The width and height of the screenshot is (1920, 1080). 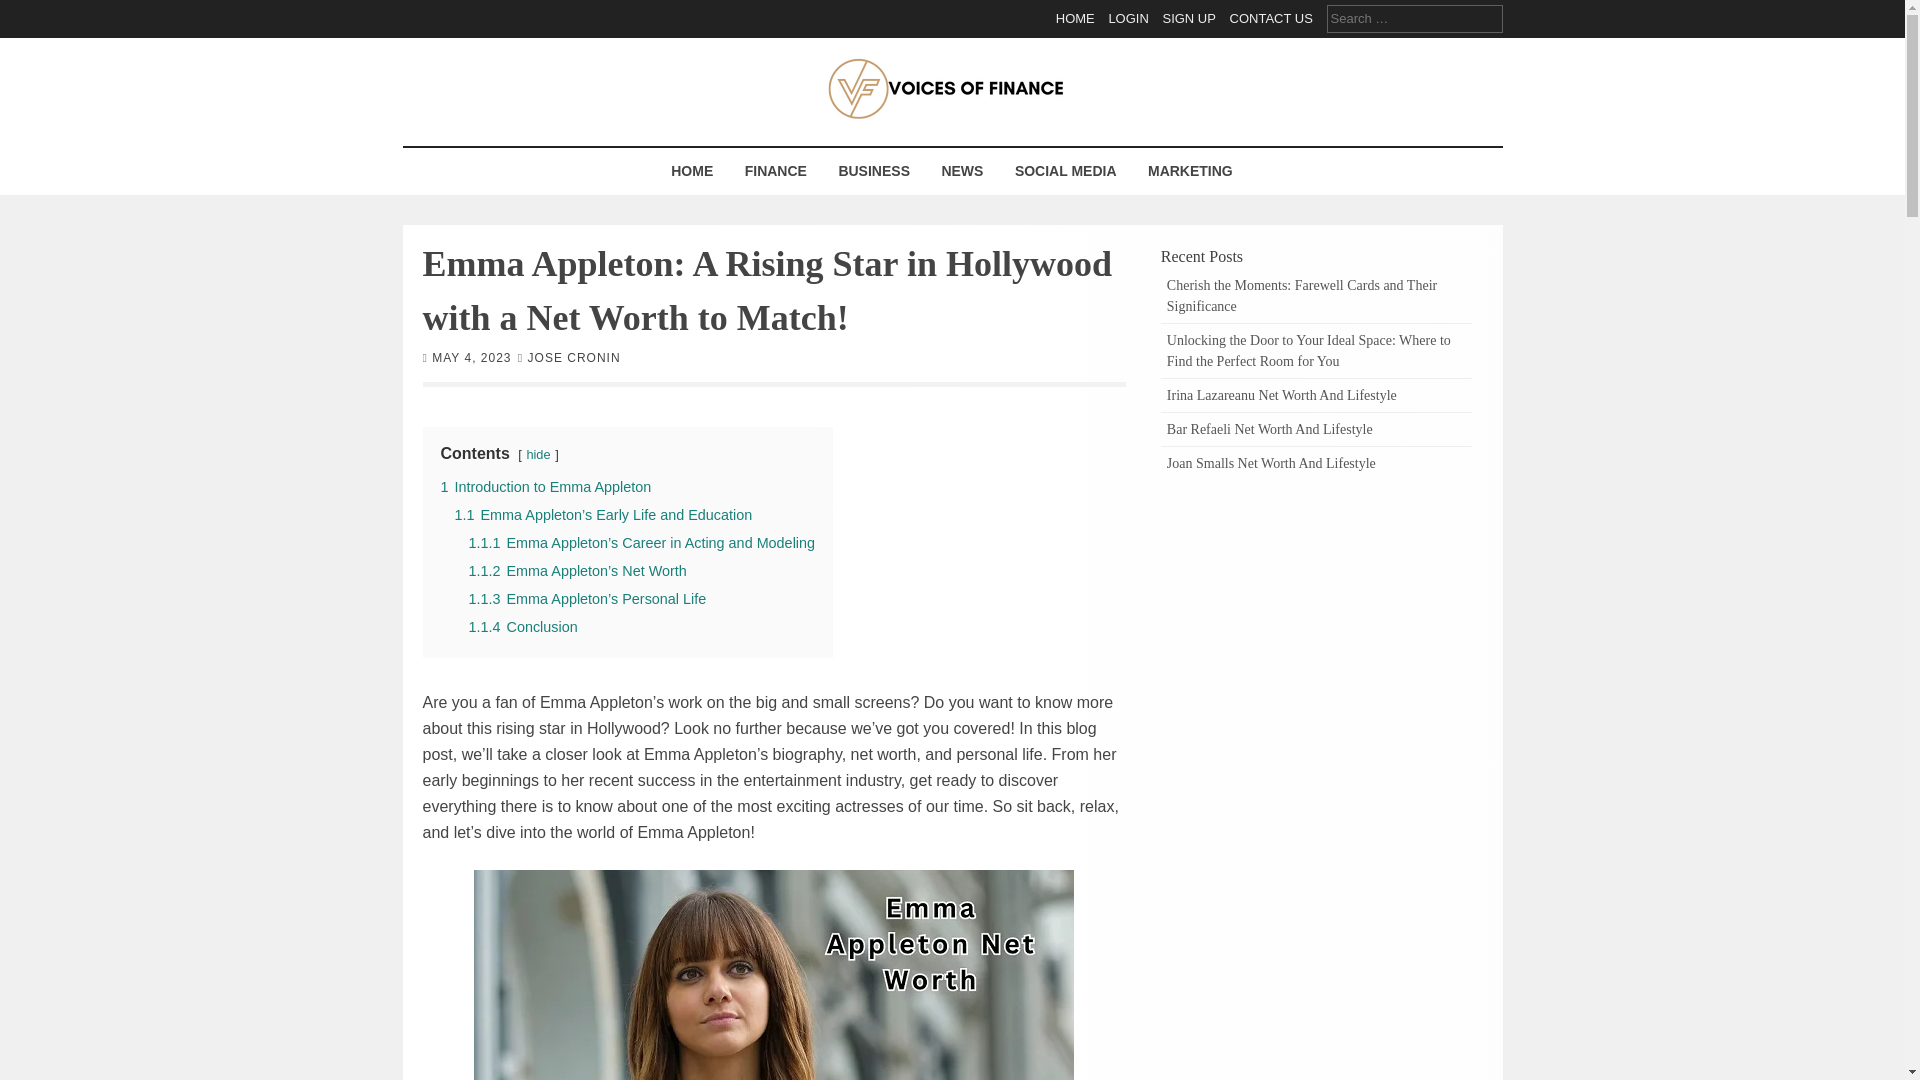 What do you see at coordinates (1272, 462) in the screenshot?
I see `Joan Smalls Net Worth And Lifestyle` at bounding box center [1272, 462].